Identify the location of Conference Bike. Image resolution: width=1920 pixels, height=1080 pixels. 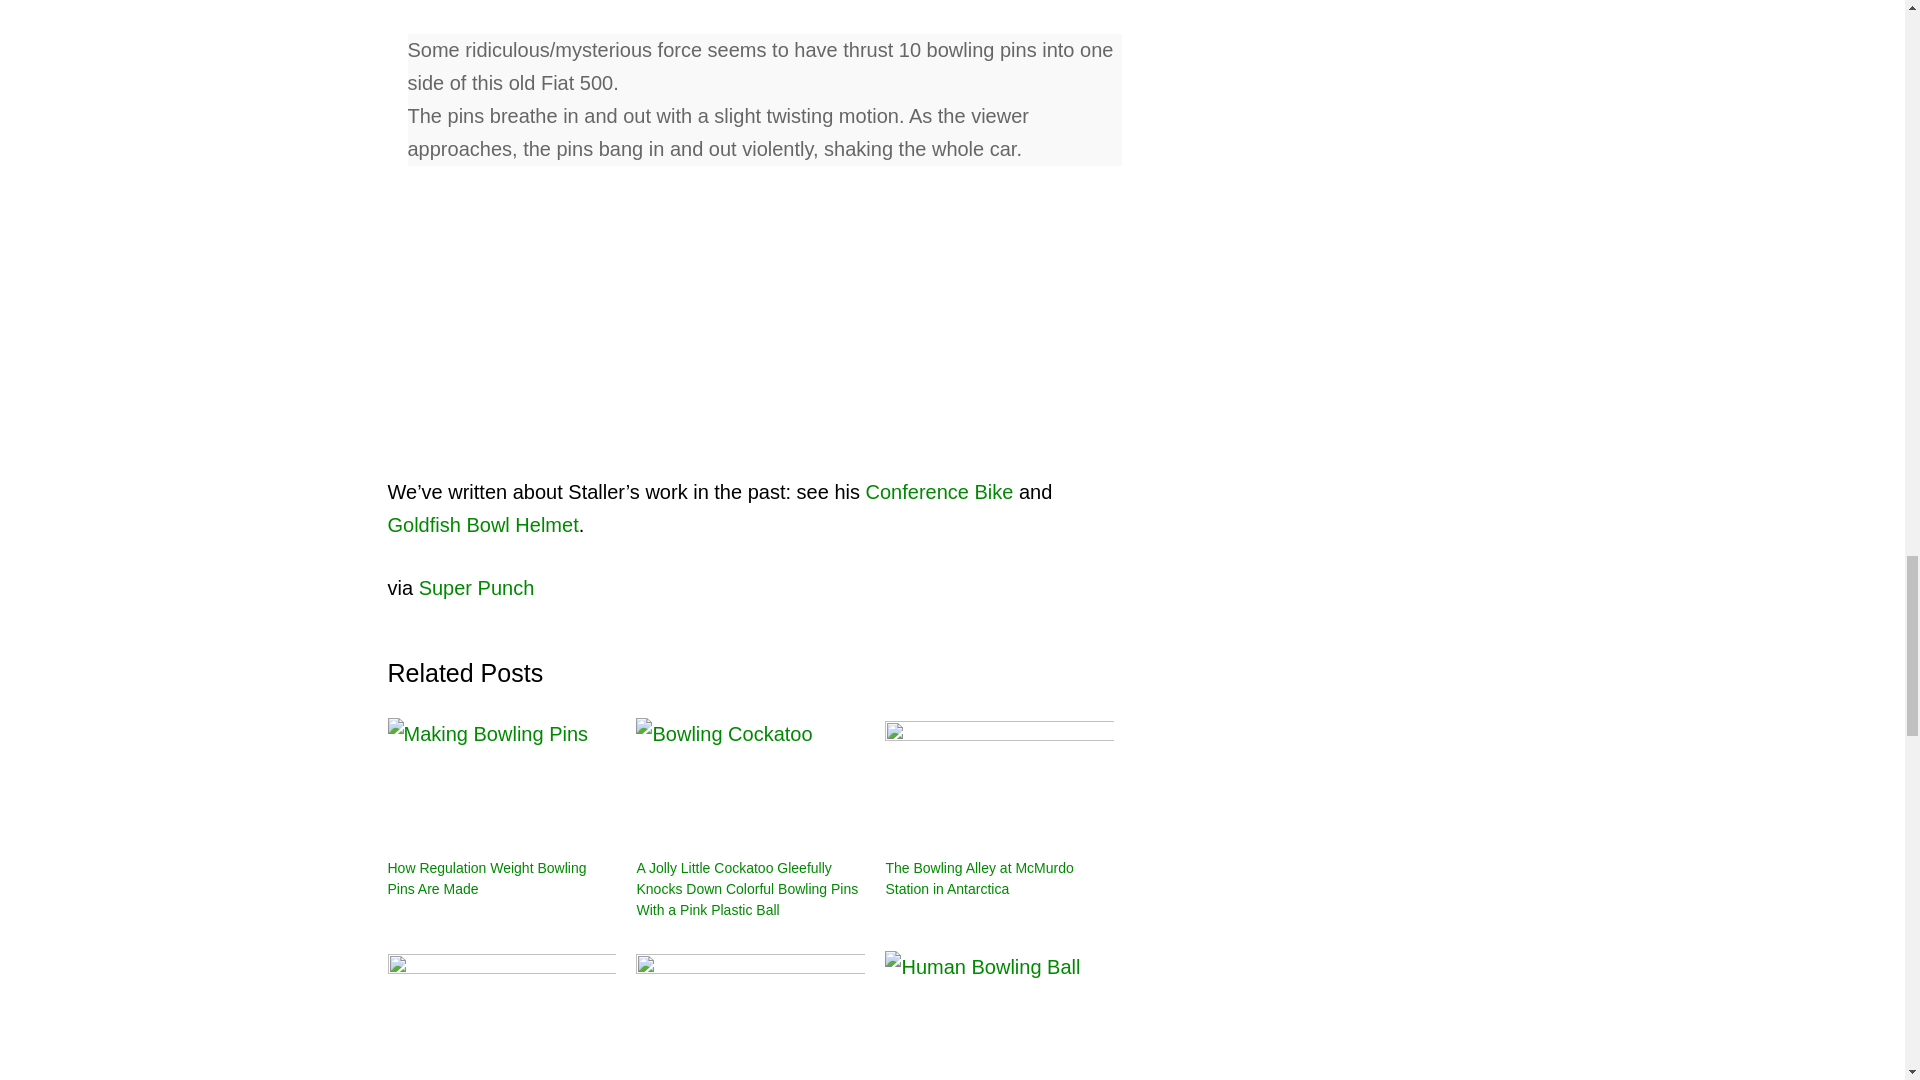
(939, 492).